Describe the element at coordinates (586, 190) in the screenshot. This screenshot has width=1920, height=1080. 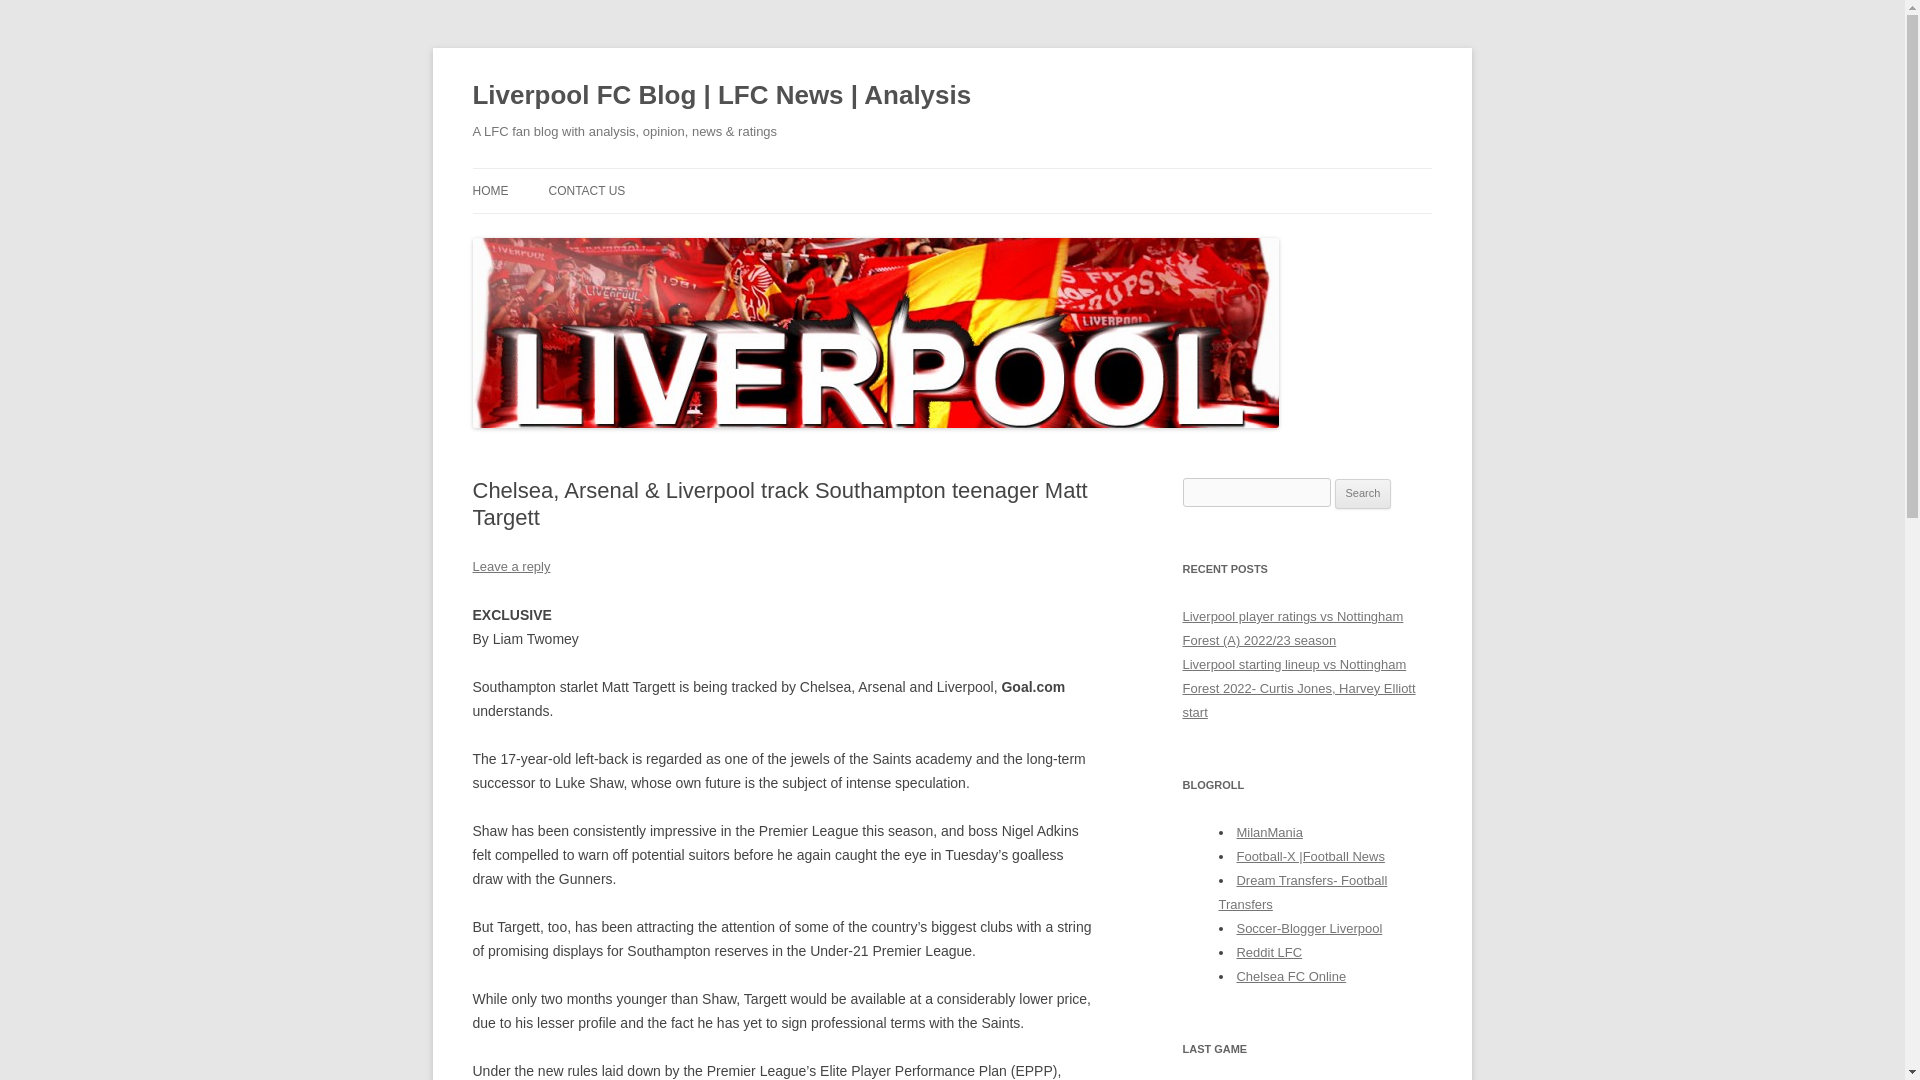
I see `CONTACT US` at that location.